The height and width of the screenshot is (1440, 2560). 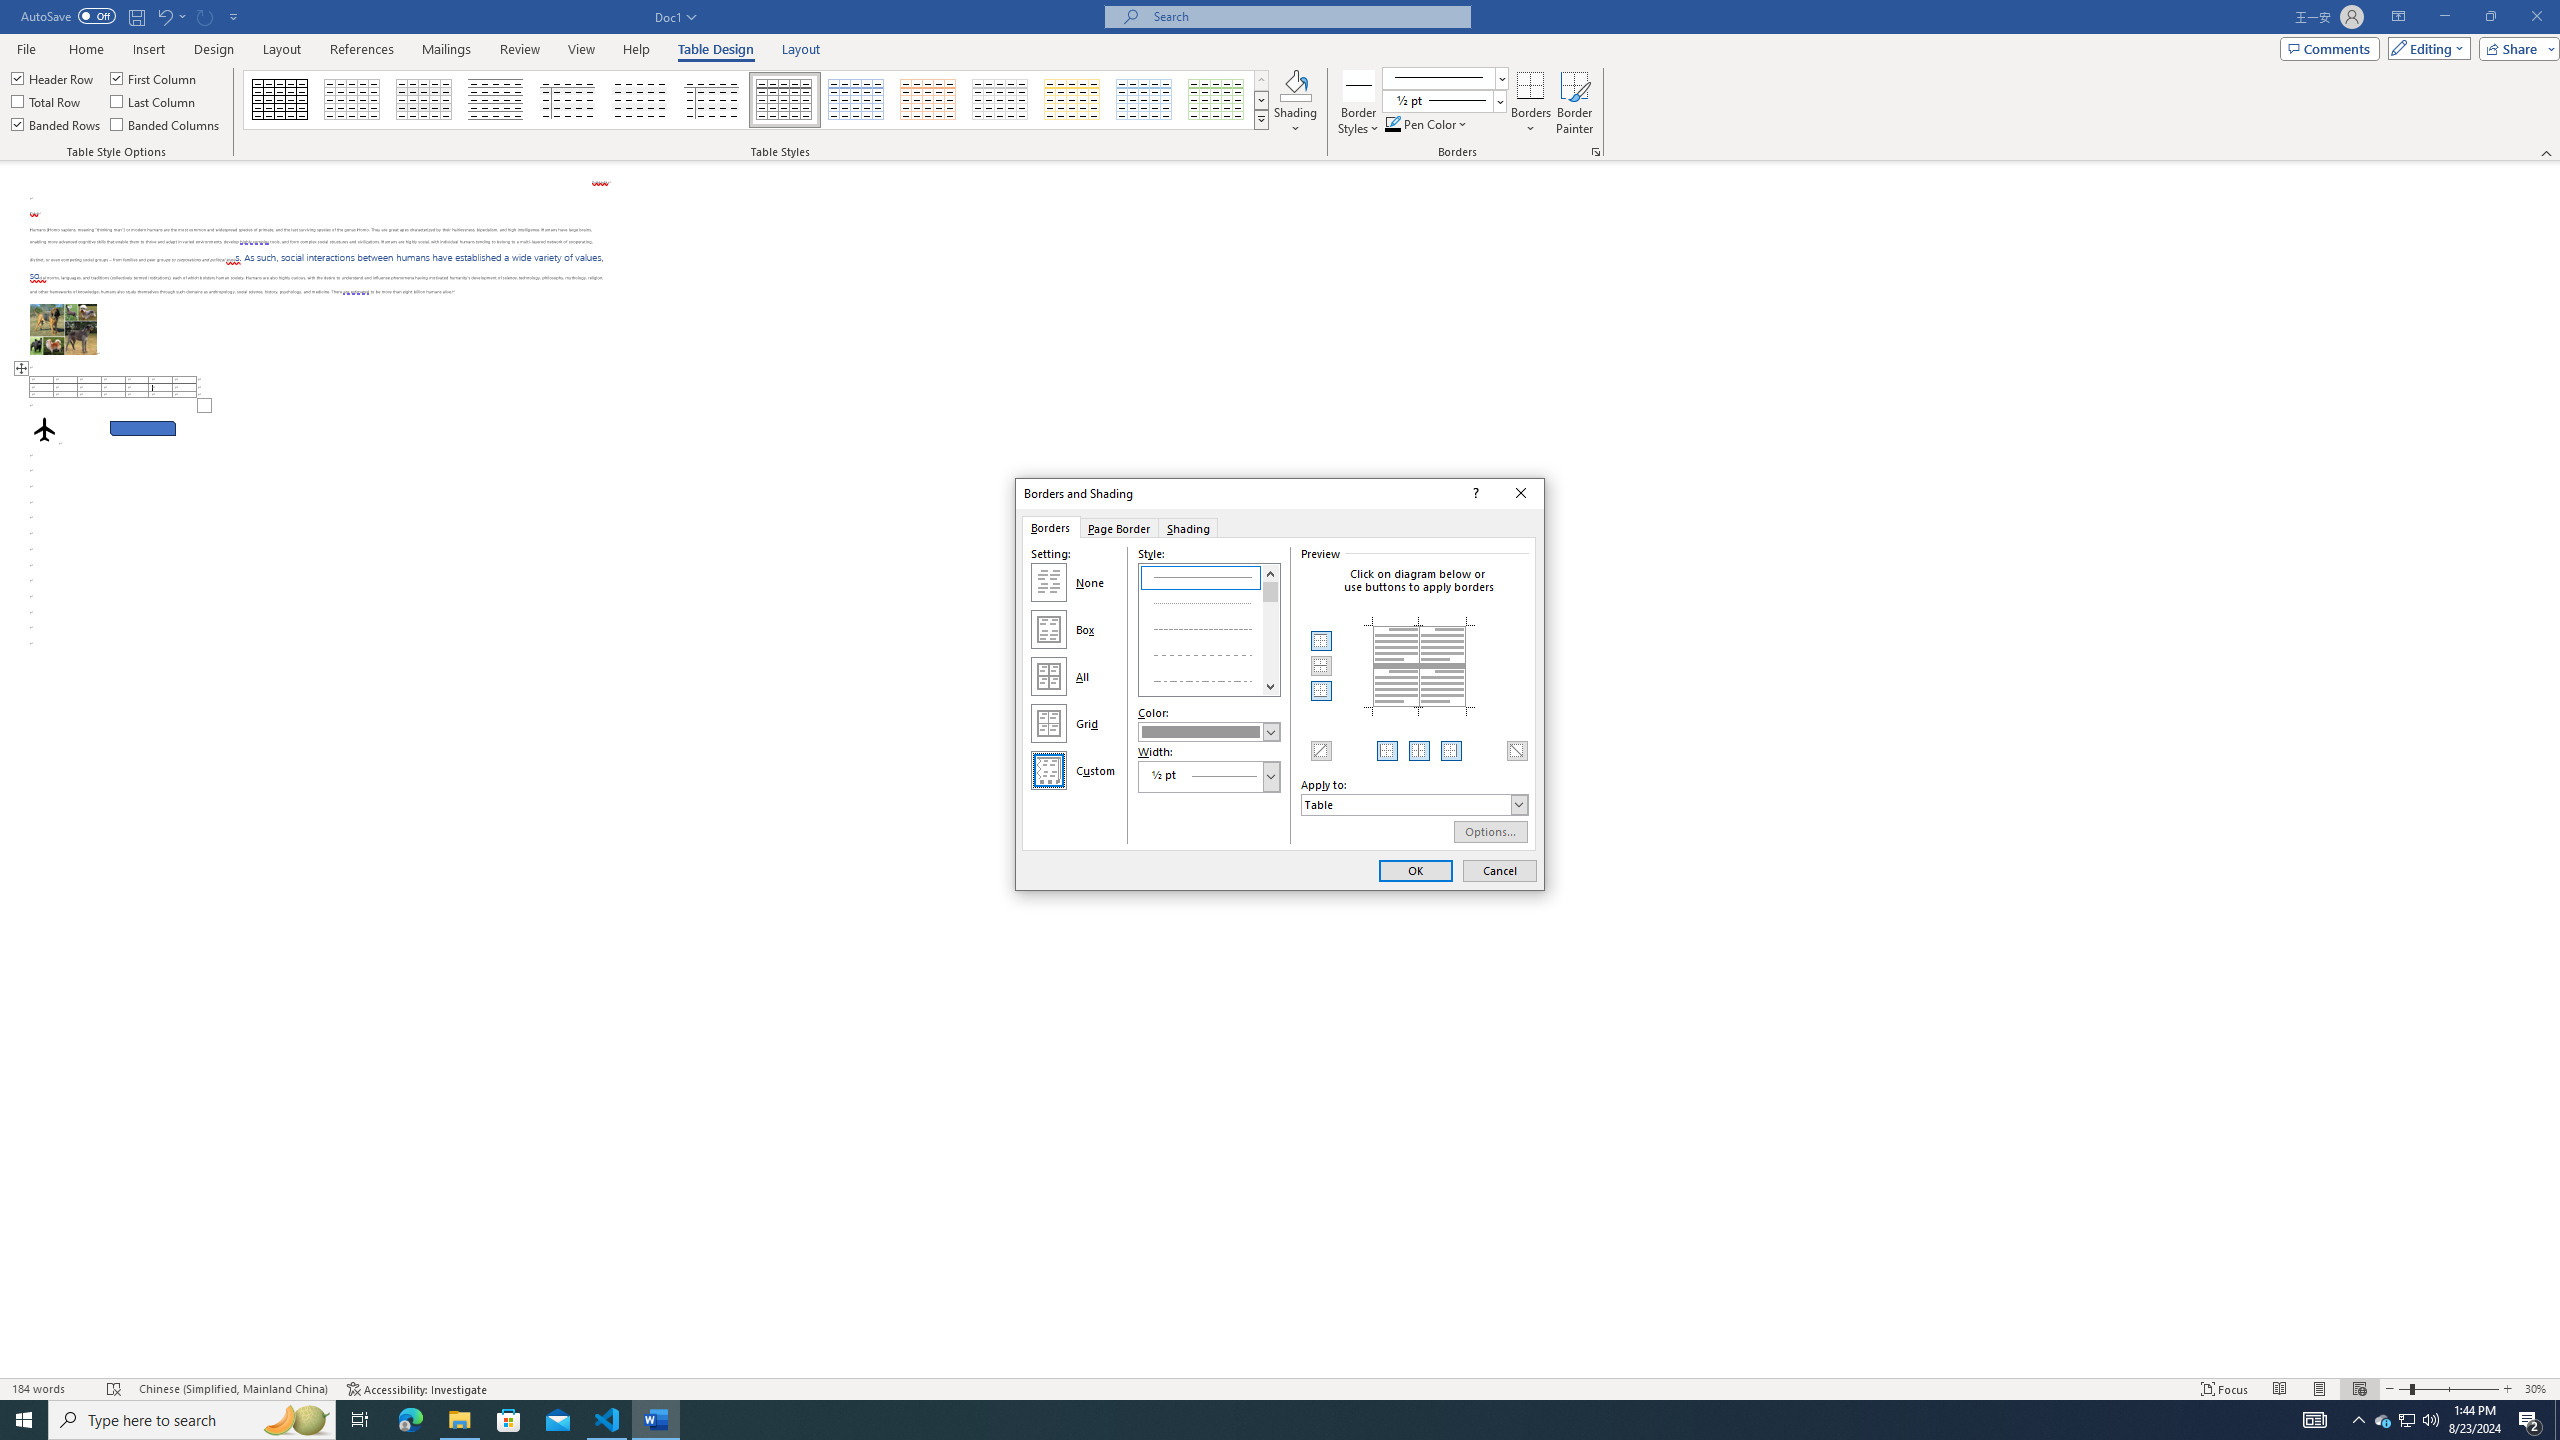 I want to click on Morphological variation in six dogs, so click(x=64, y=329).